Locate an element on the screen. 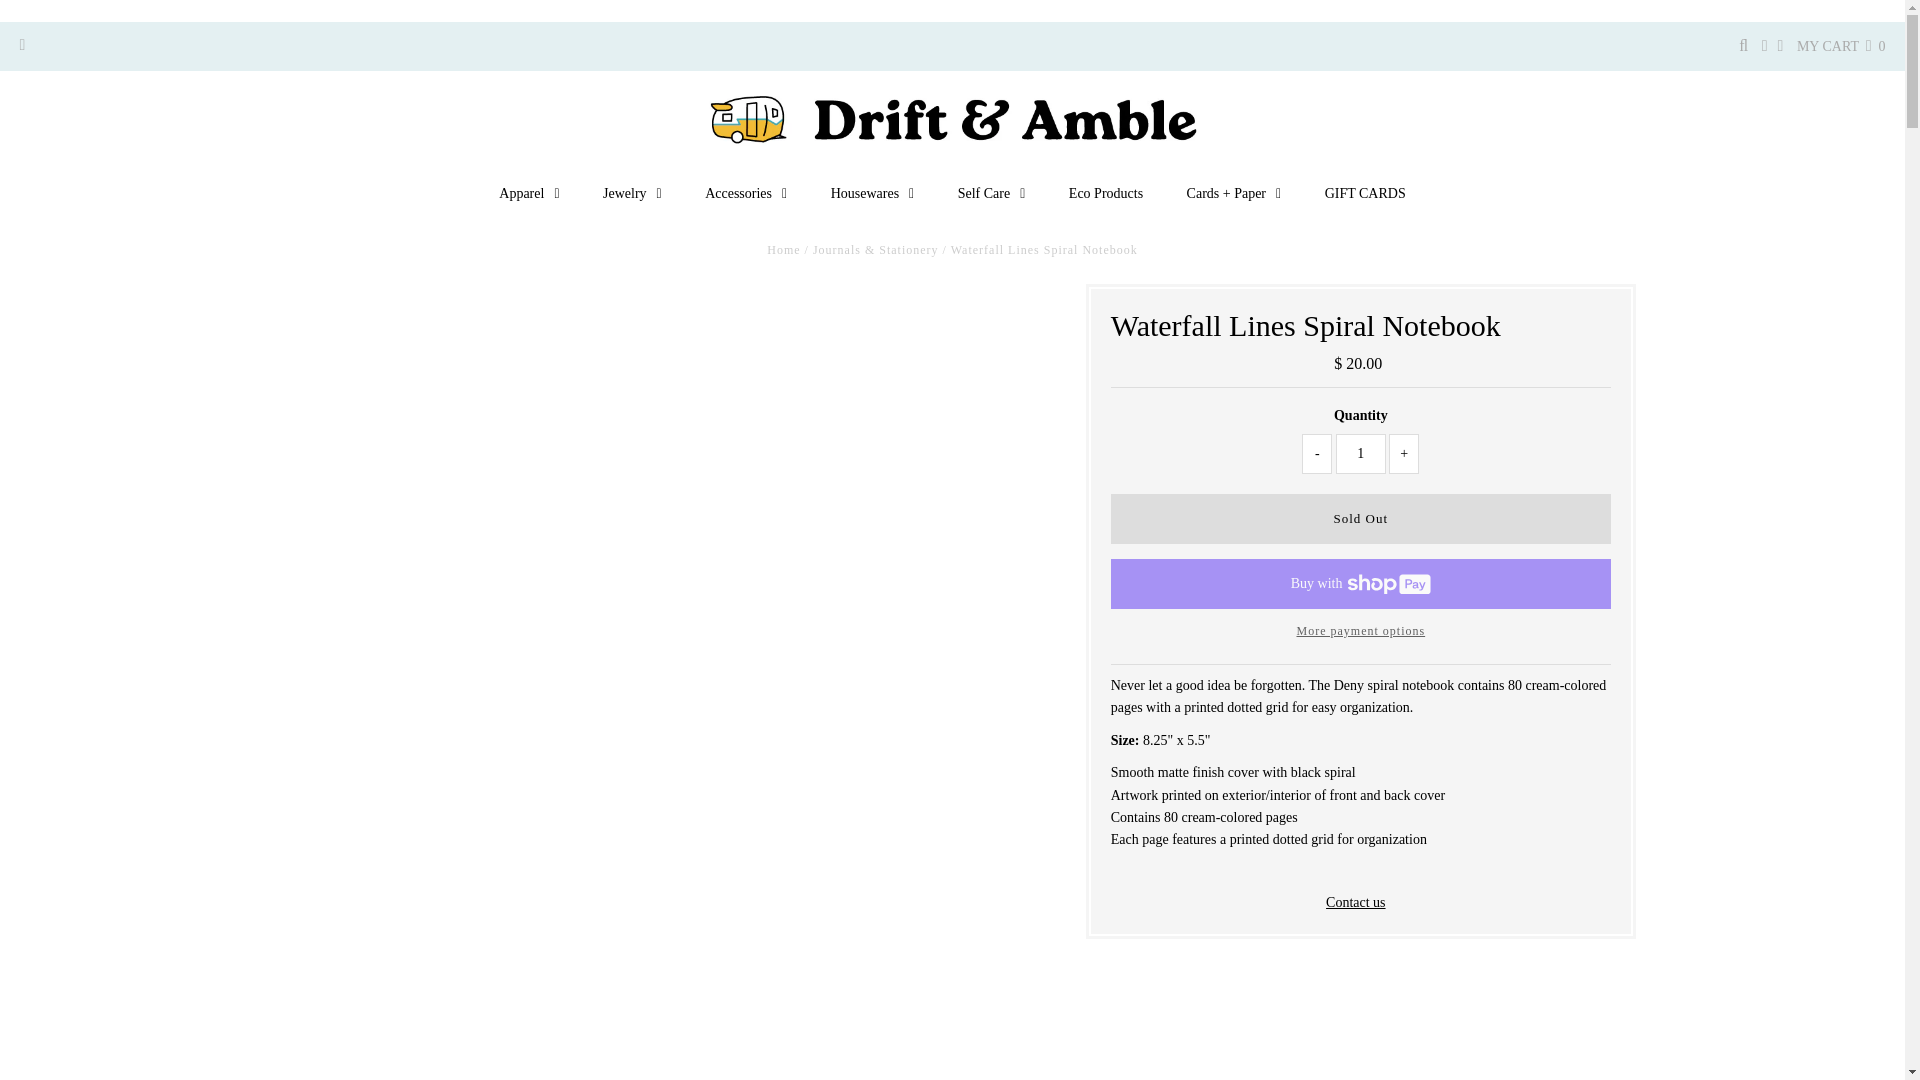 This screenshot has height=1080, width=1920. Jewelry is located at coordinates (632, 193).